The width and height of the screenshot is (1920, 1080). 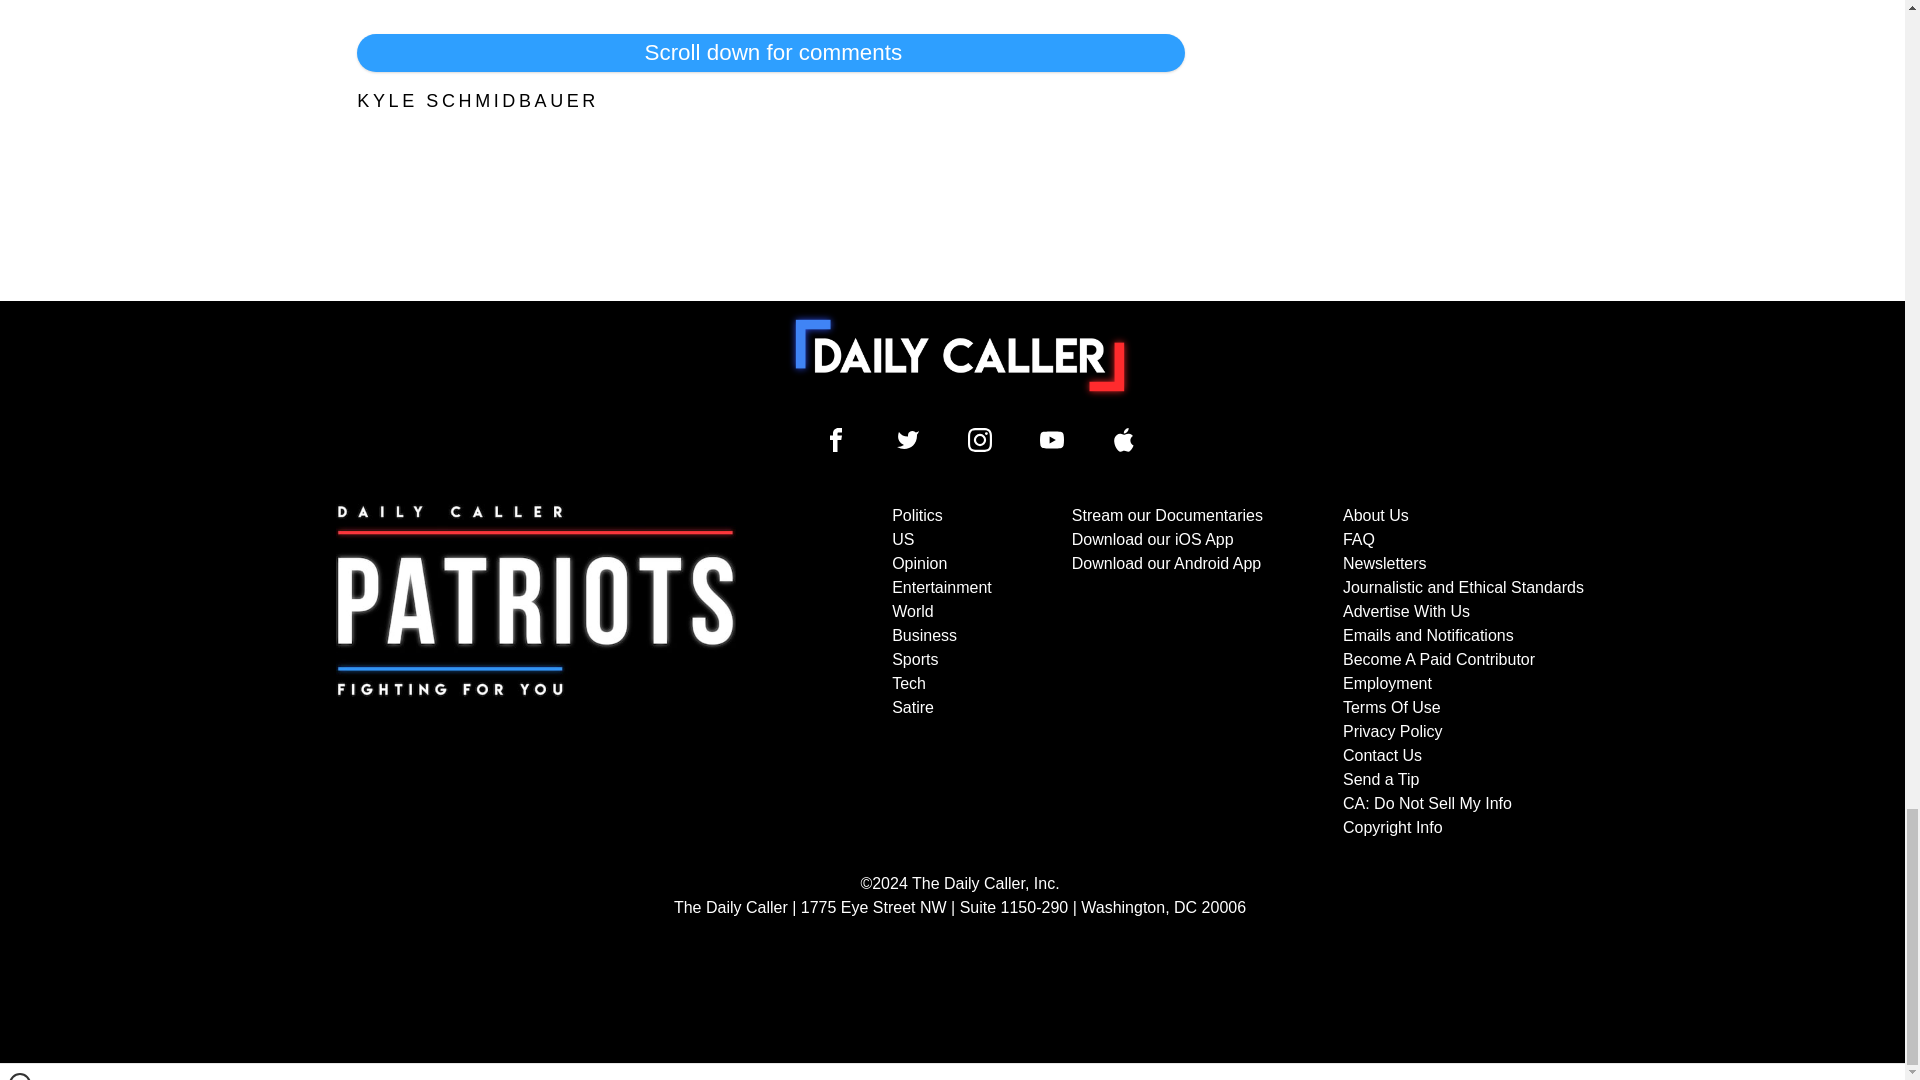 What do you see at coordinates (908, 440) in the screenshot?
I see `Daily Caller Twitter` at bounding box center [908, 440].